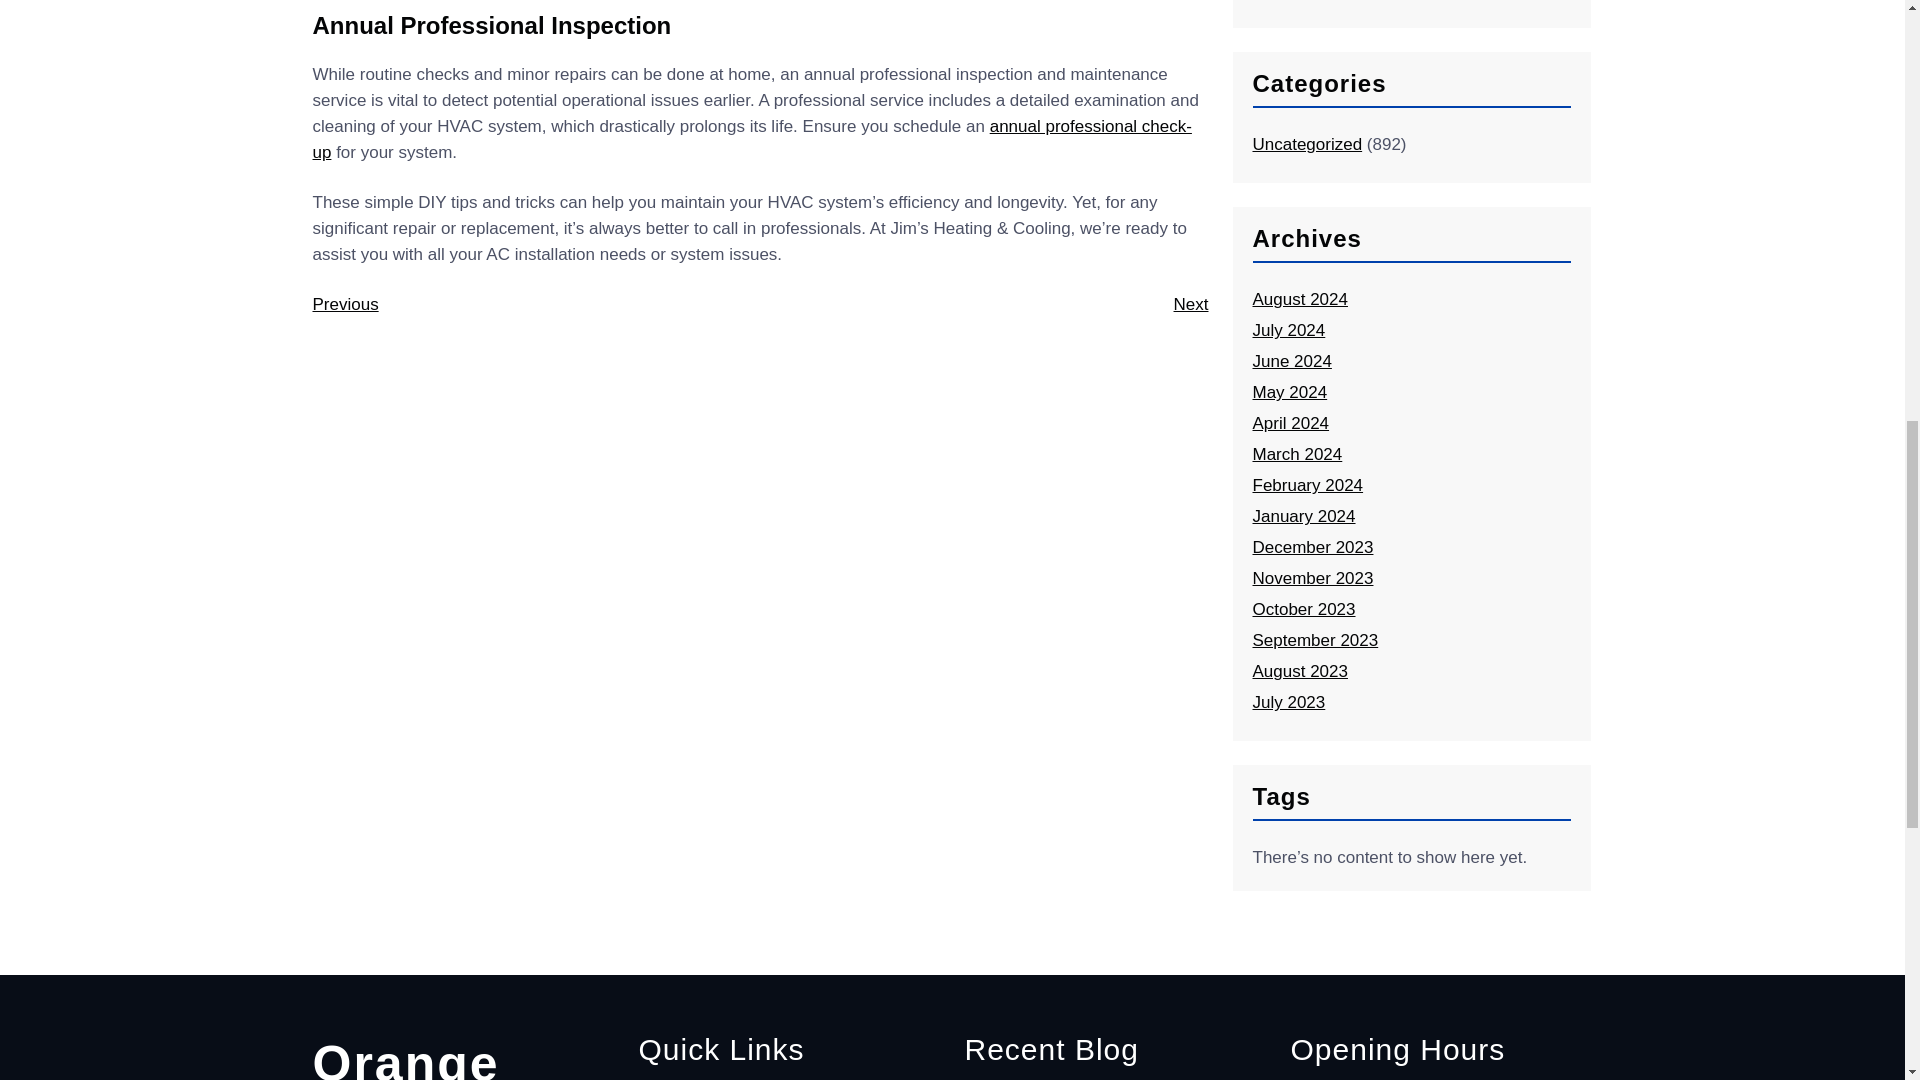  Describe the element at coordinates (1303, 516) in the screenshot. I see `January 2024` at that location.